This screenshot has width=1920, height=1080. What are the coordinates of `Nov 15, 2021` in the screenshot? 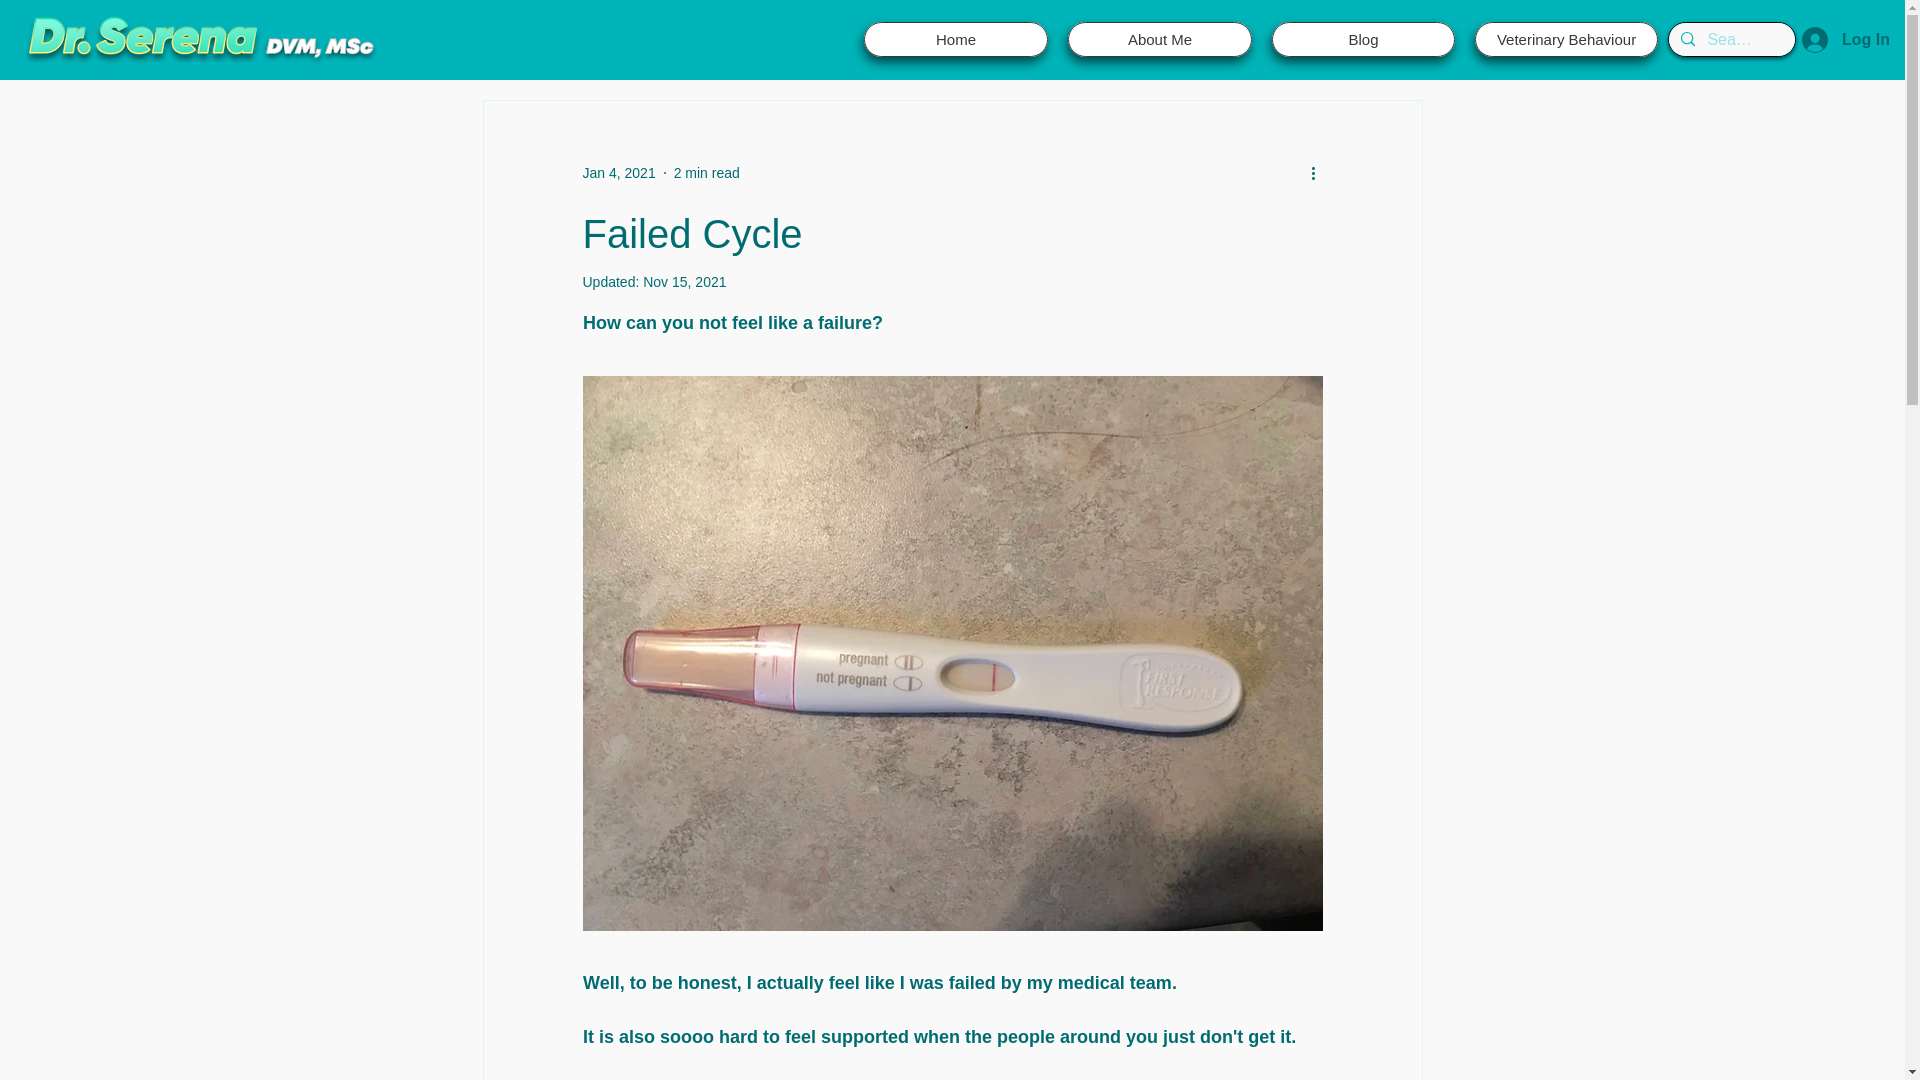 It's located at (684, 282).